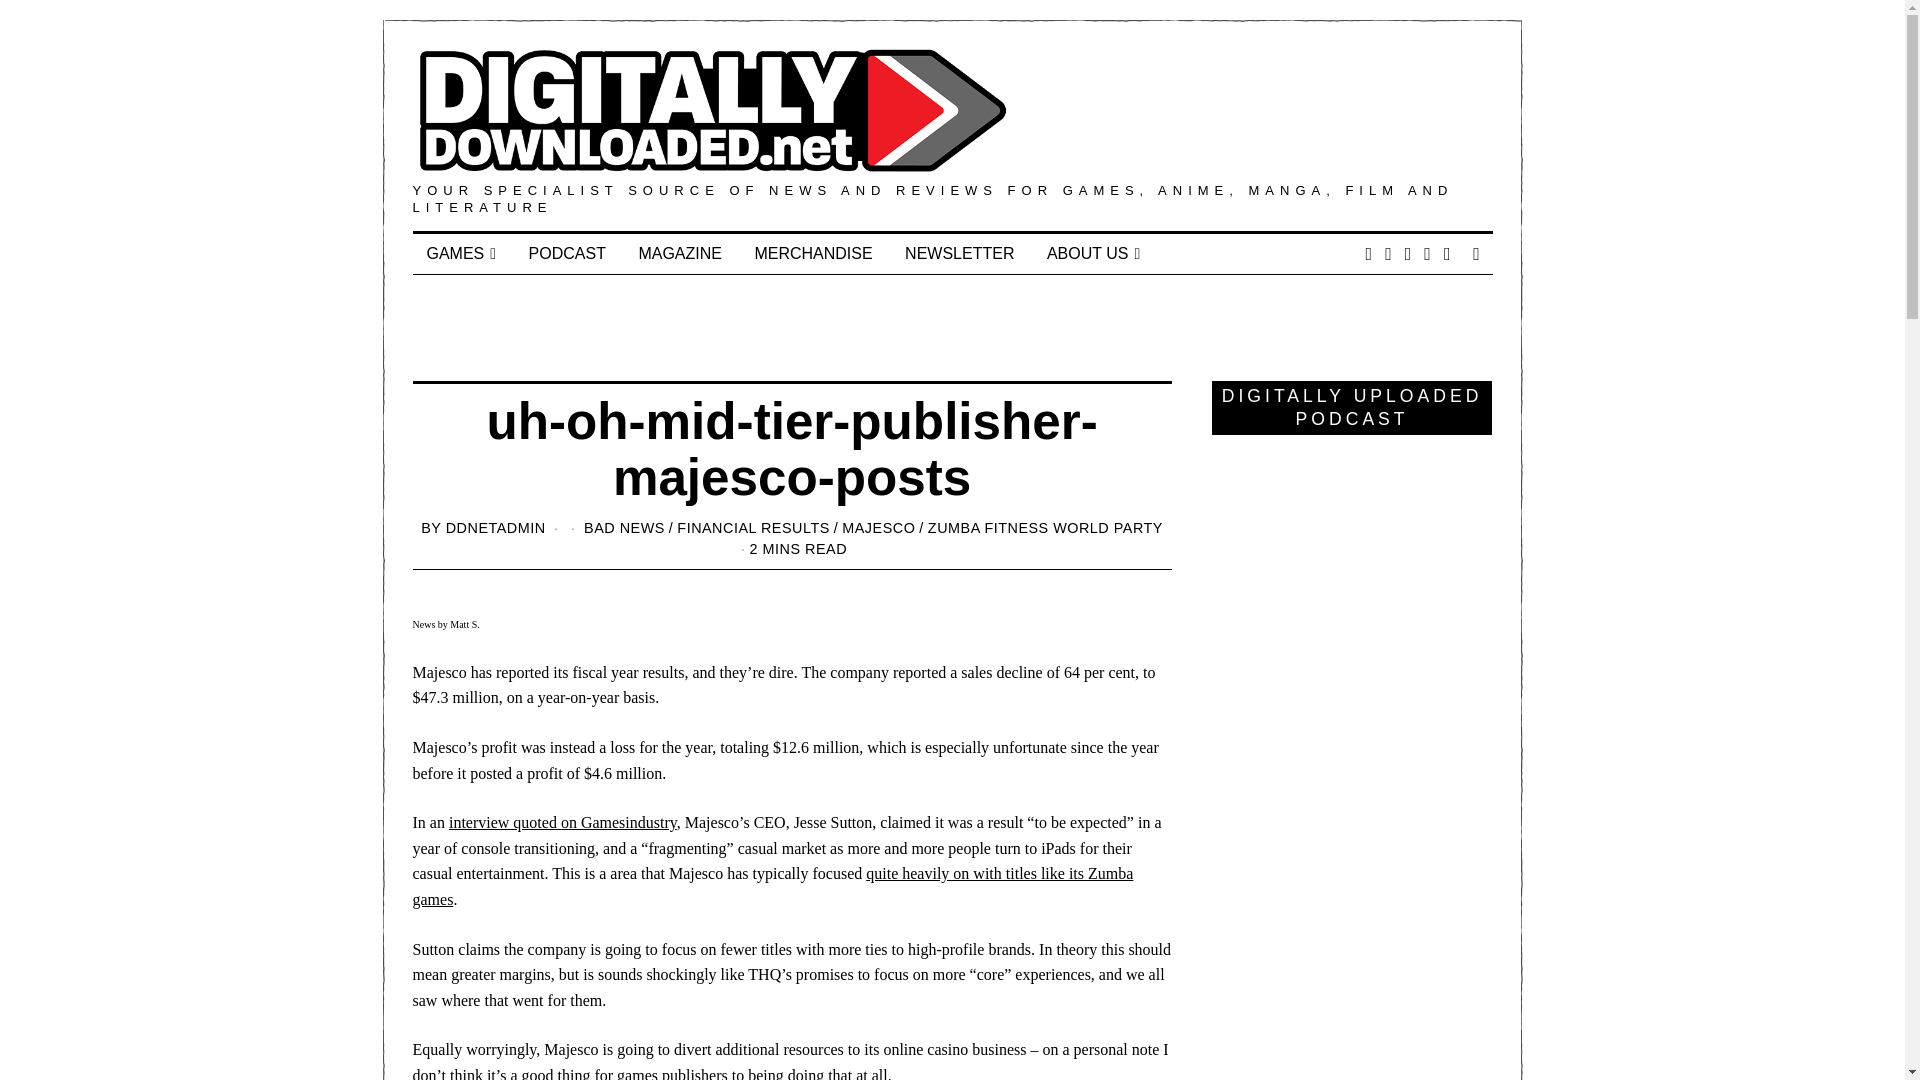  What do you see at coordinates (1045, 527) in the screenshot?
I see `ZUMBA FITNESS WORLD PARTY` at bounding box center [1045, 527].